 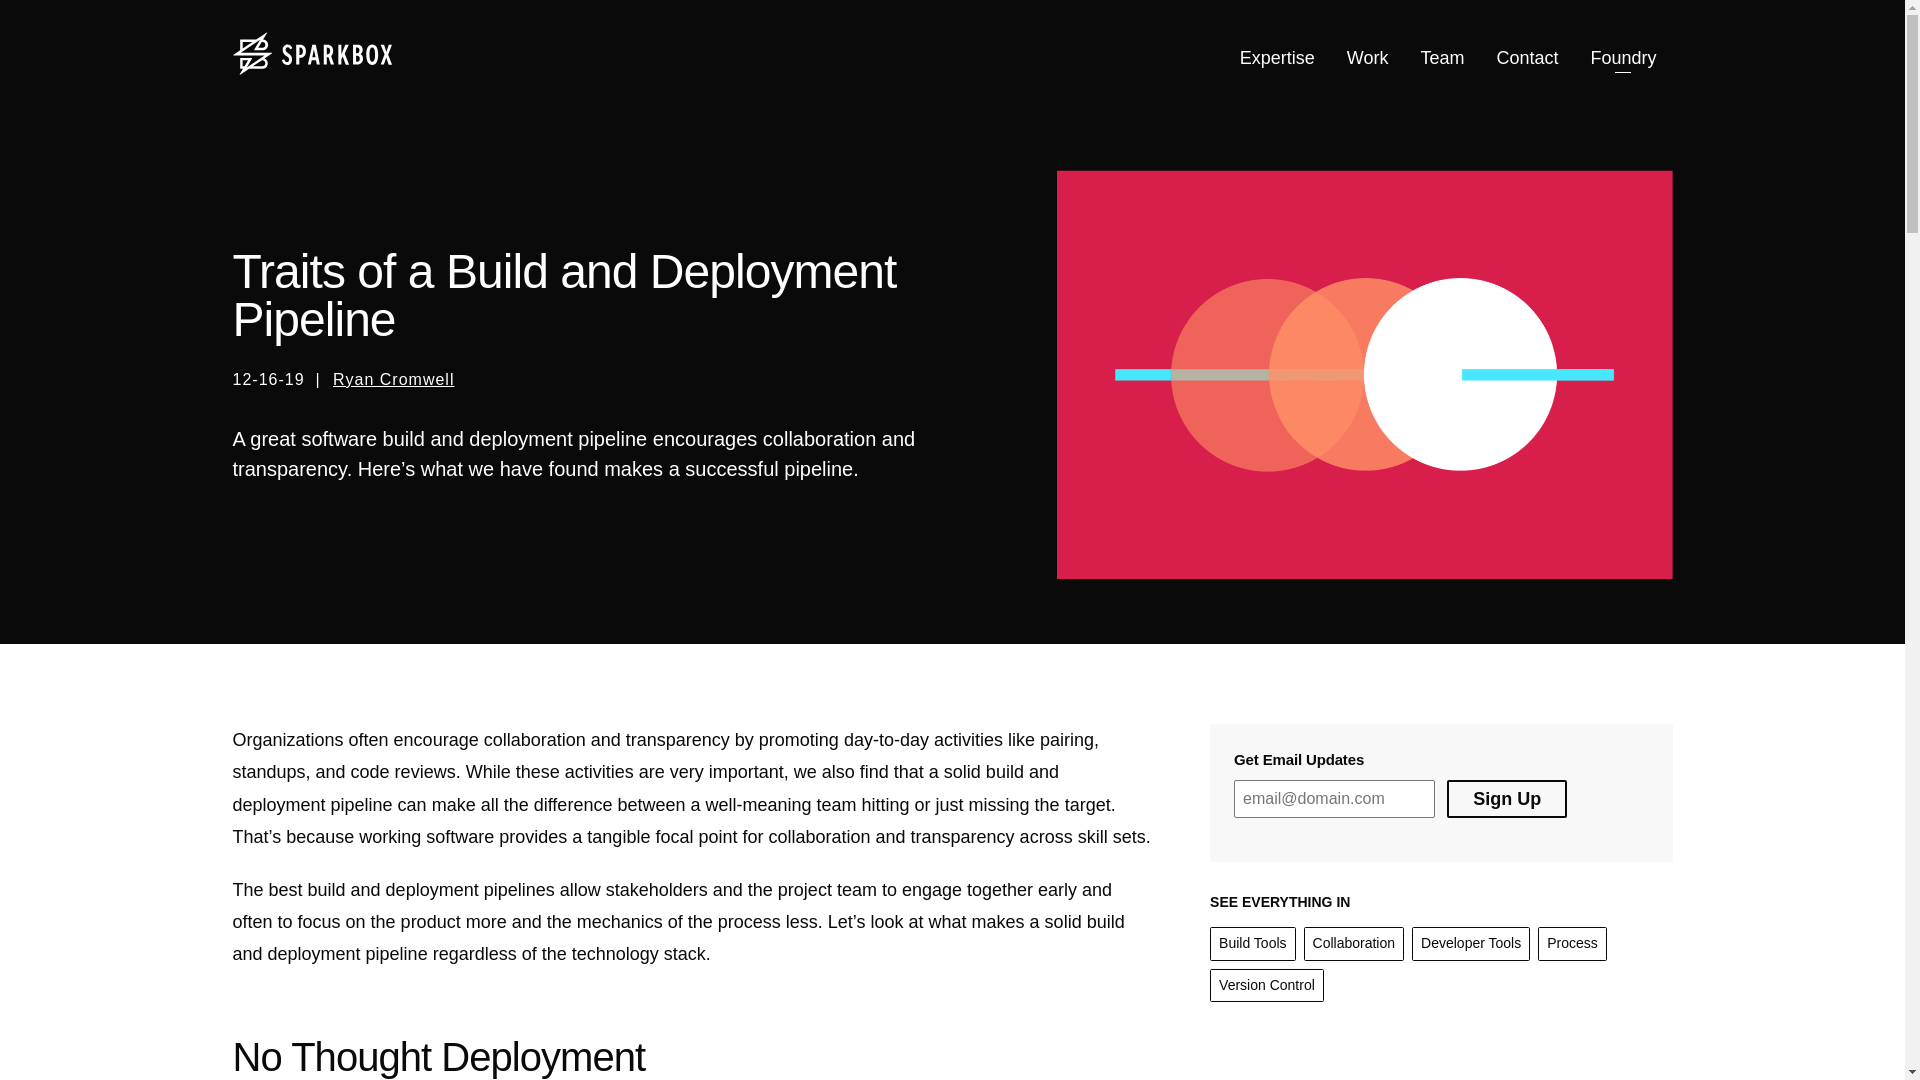 I want to click on Work, so click(x=1368, y=58).